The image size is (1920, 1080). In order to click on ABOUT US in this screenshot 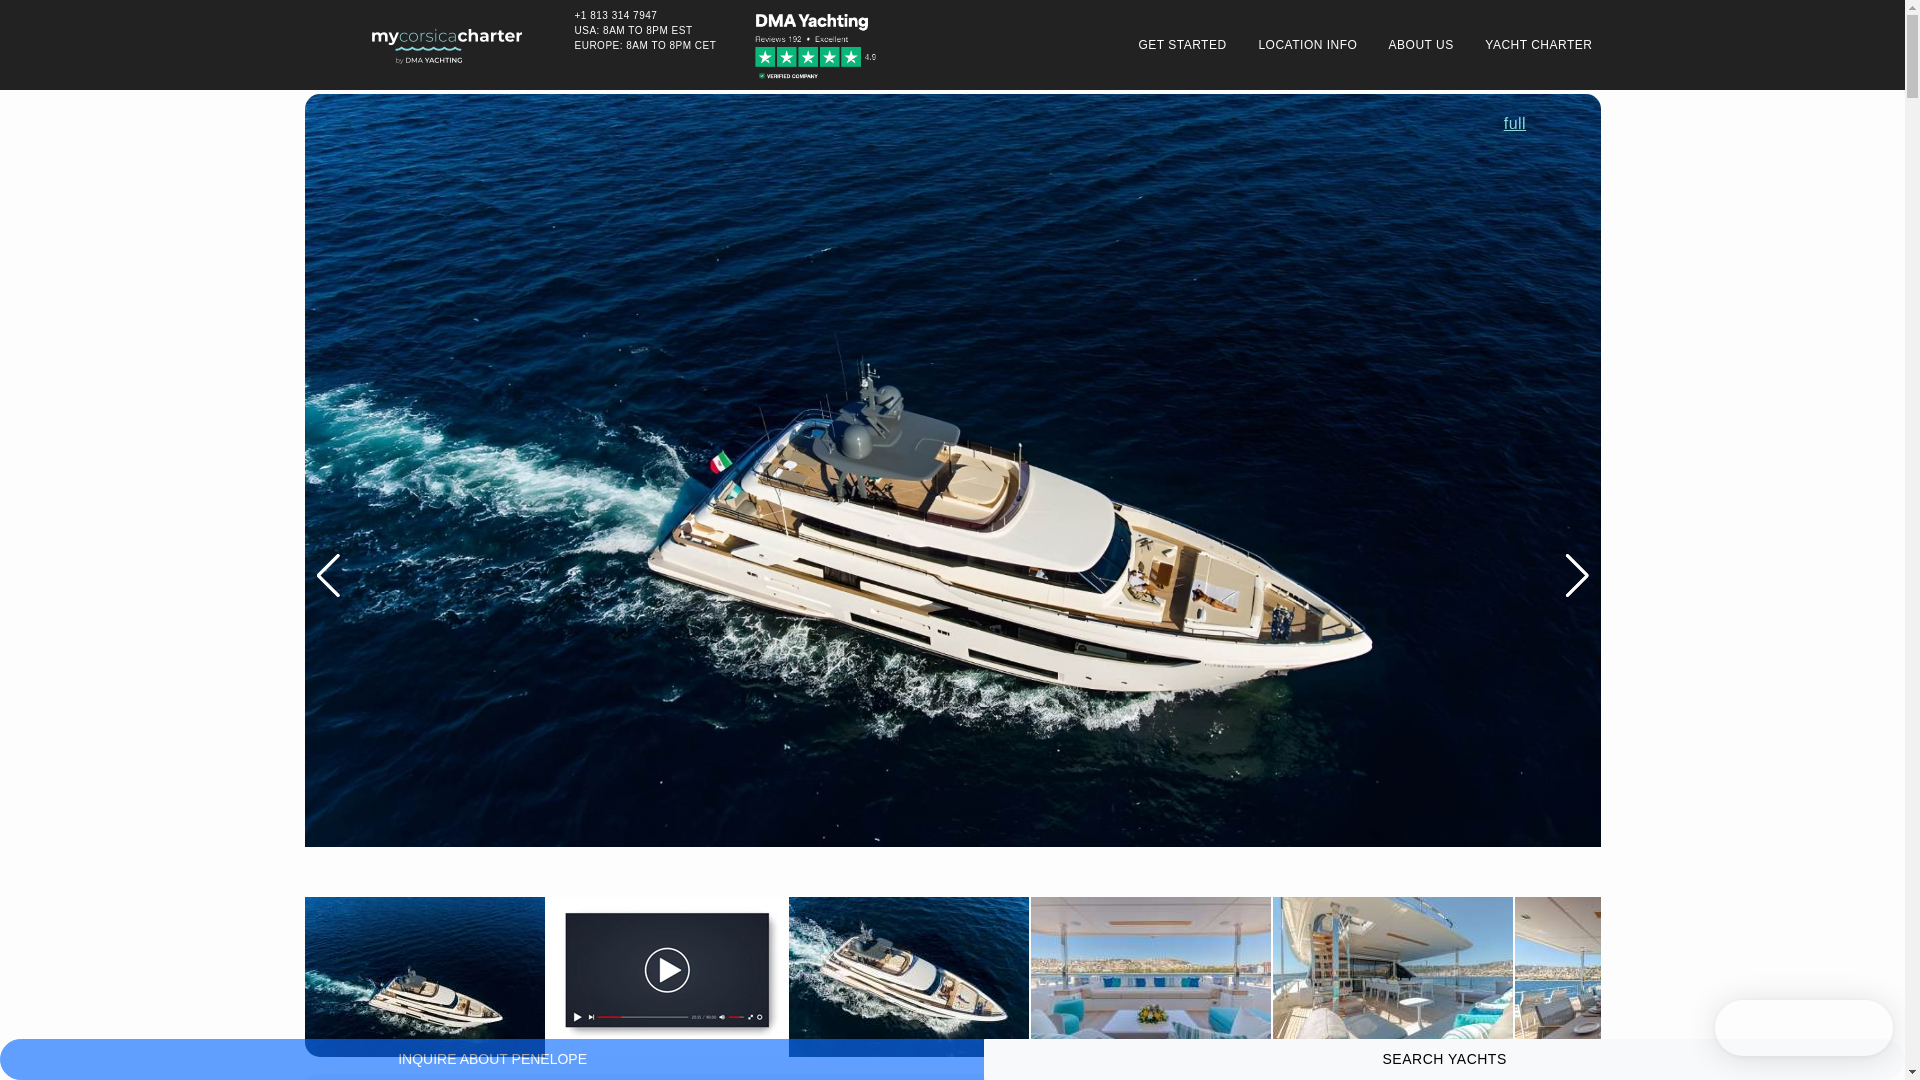, I will do `click(1413, 44)`.